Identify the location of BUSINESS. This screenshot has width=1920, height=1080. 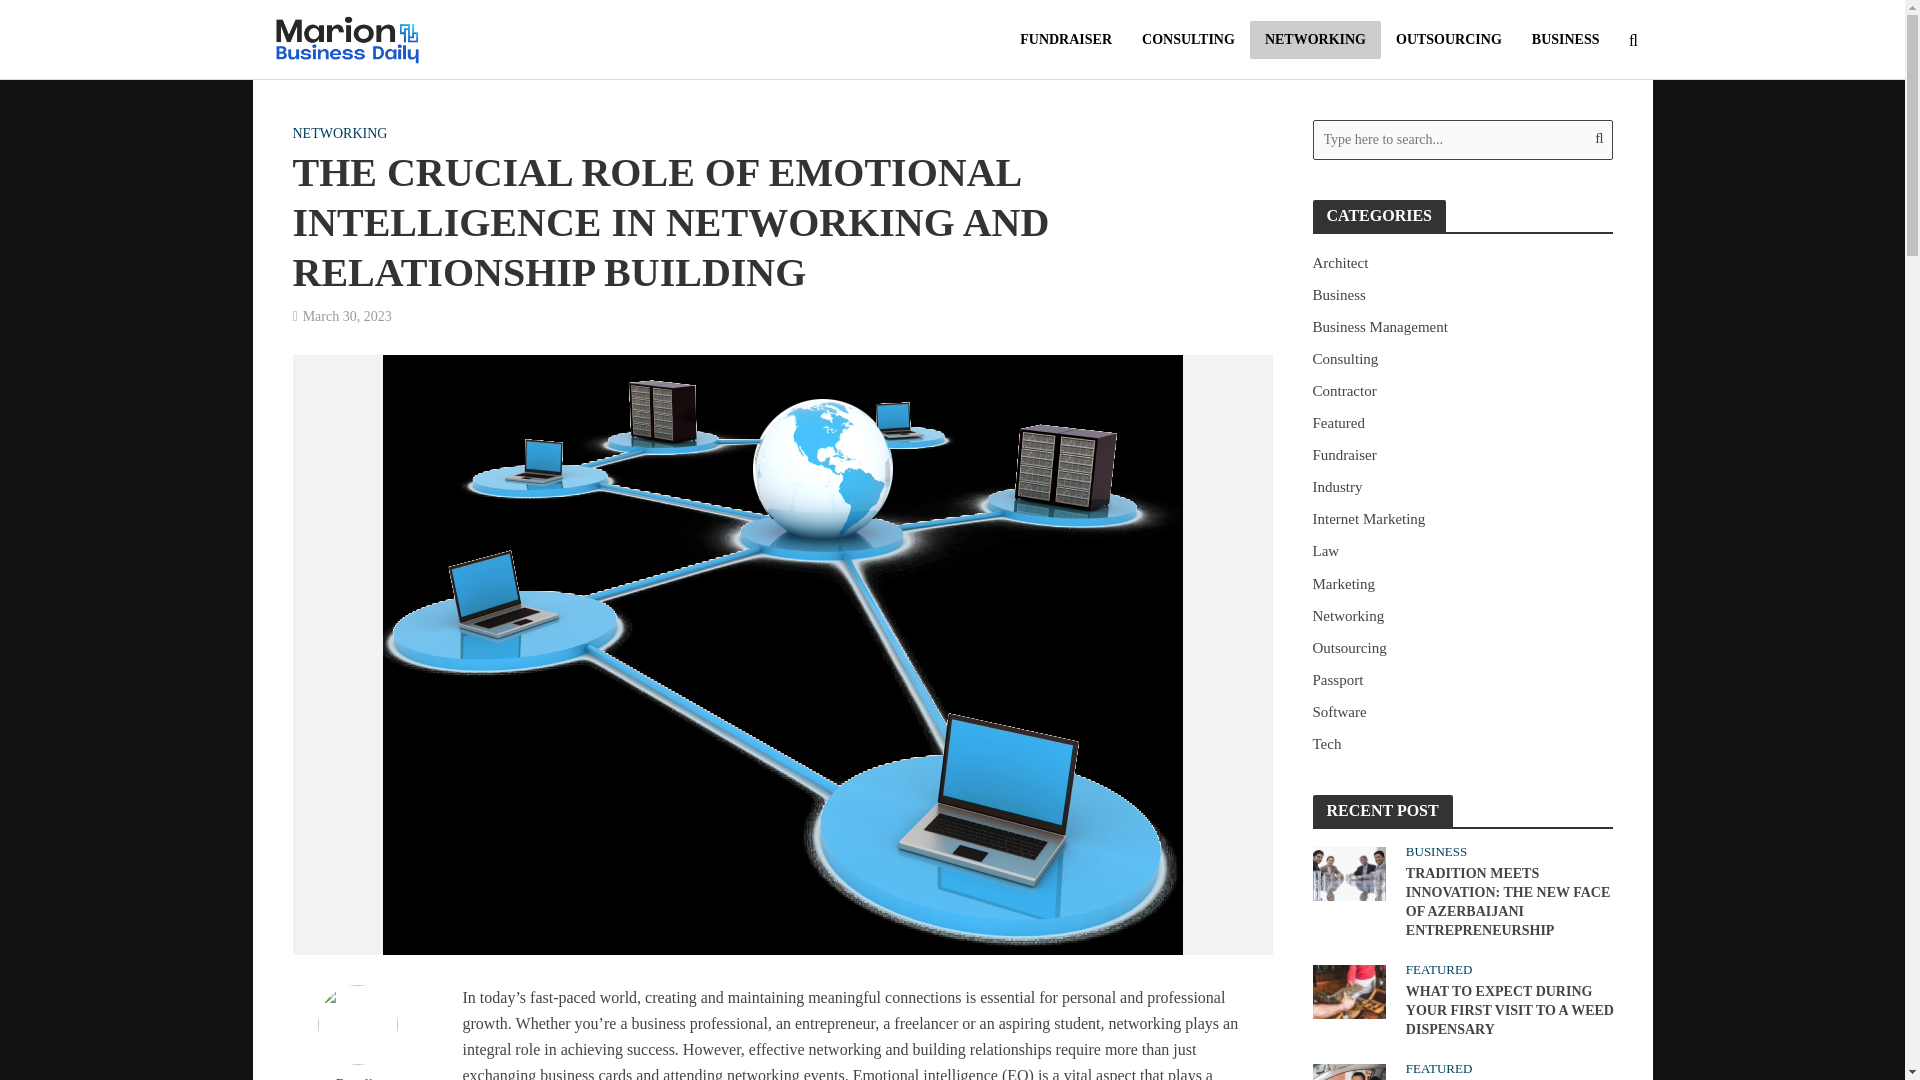
(1565, 40).